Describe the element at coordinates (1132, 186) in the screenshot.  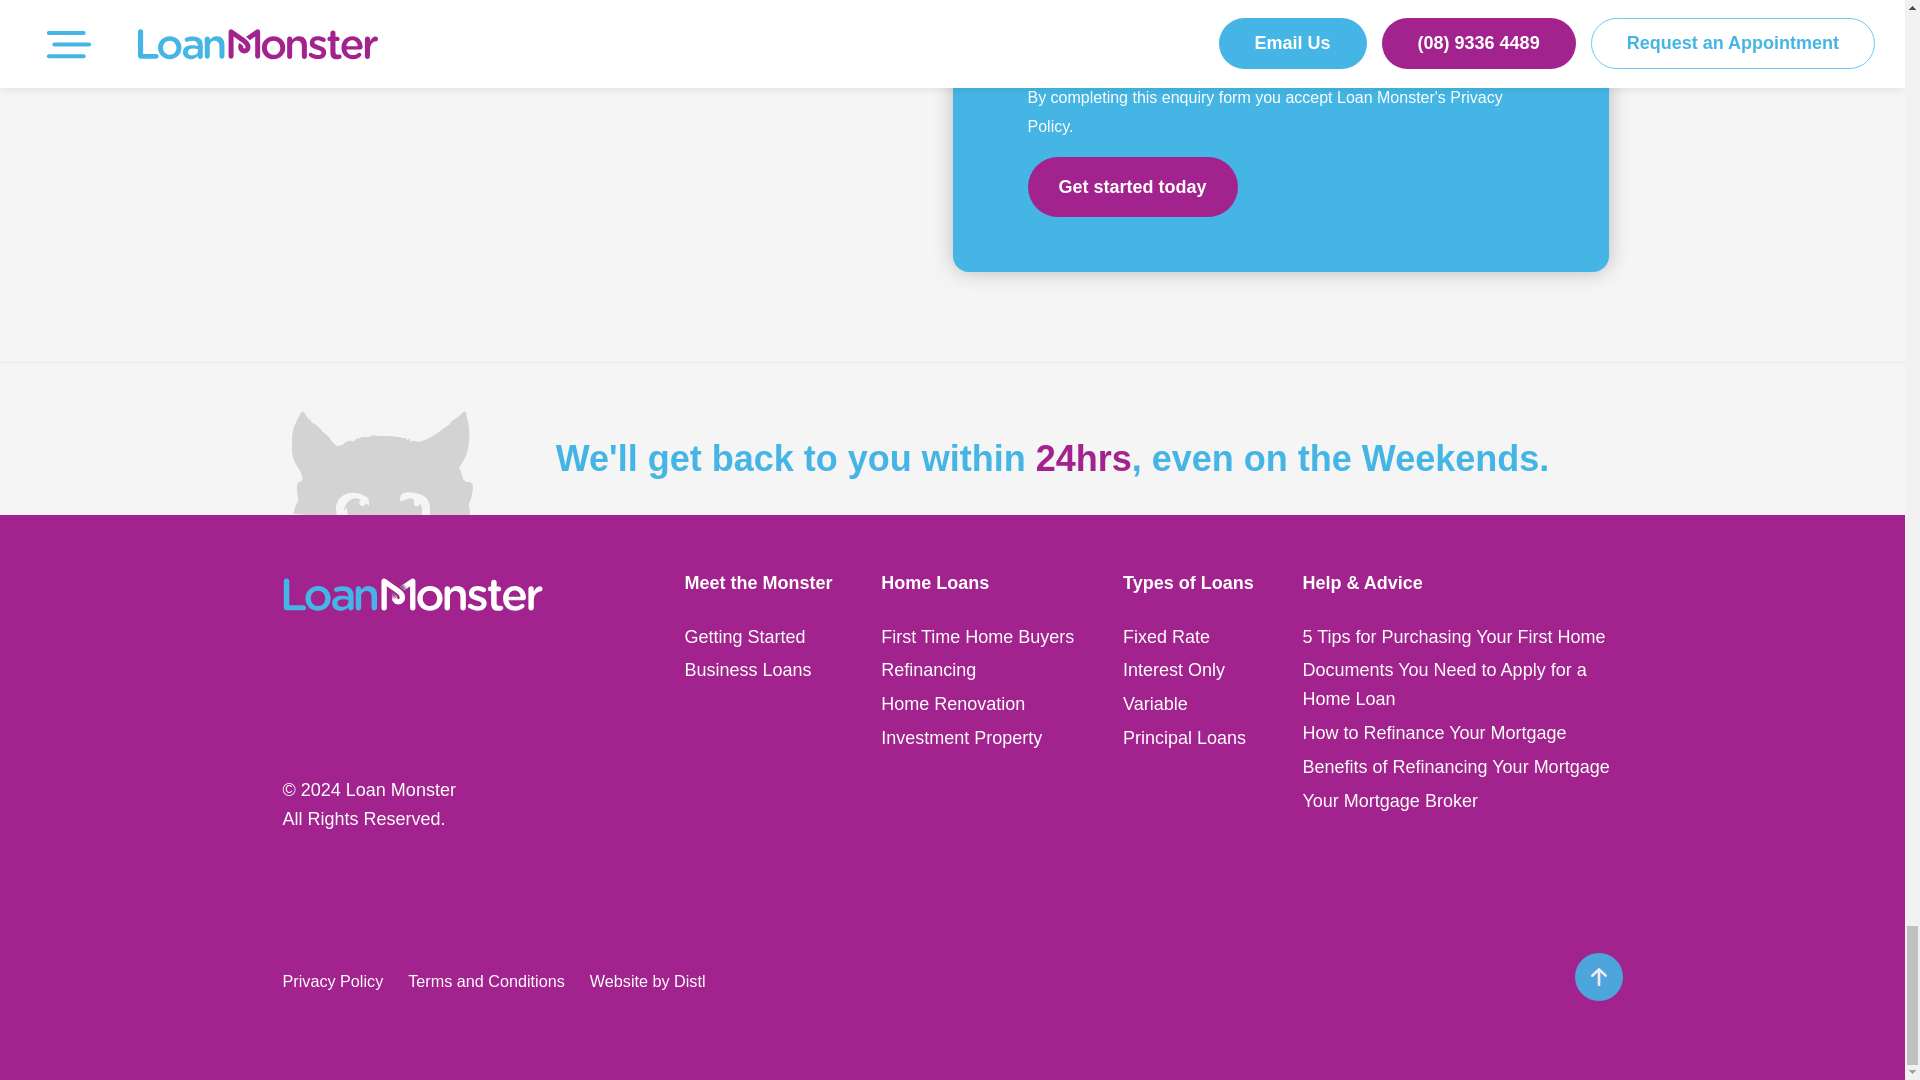
I see `Get started today` at that location.